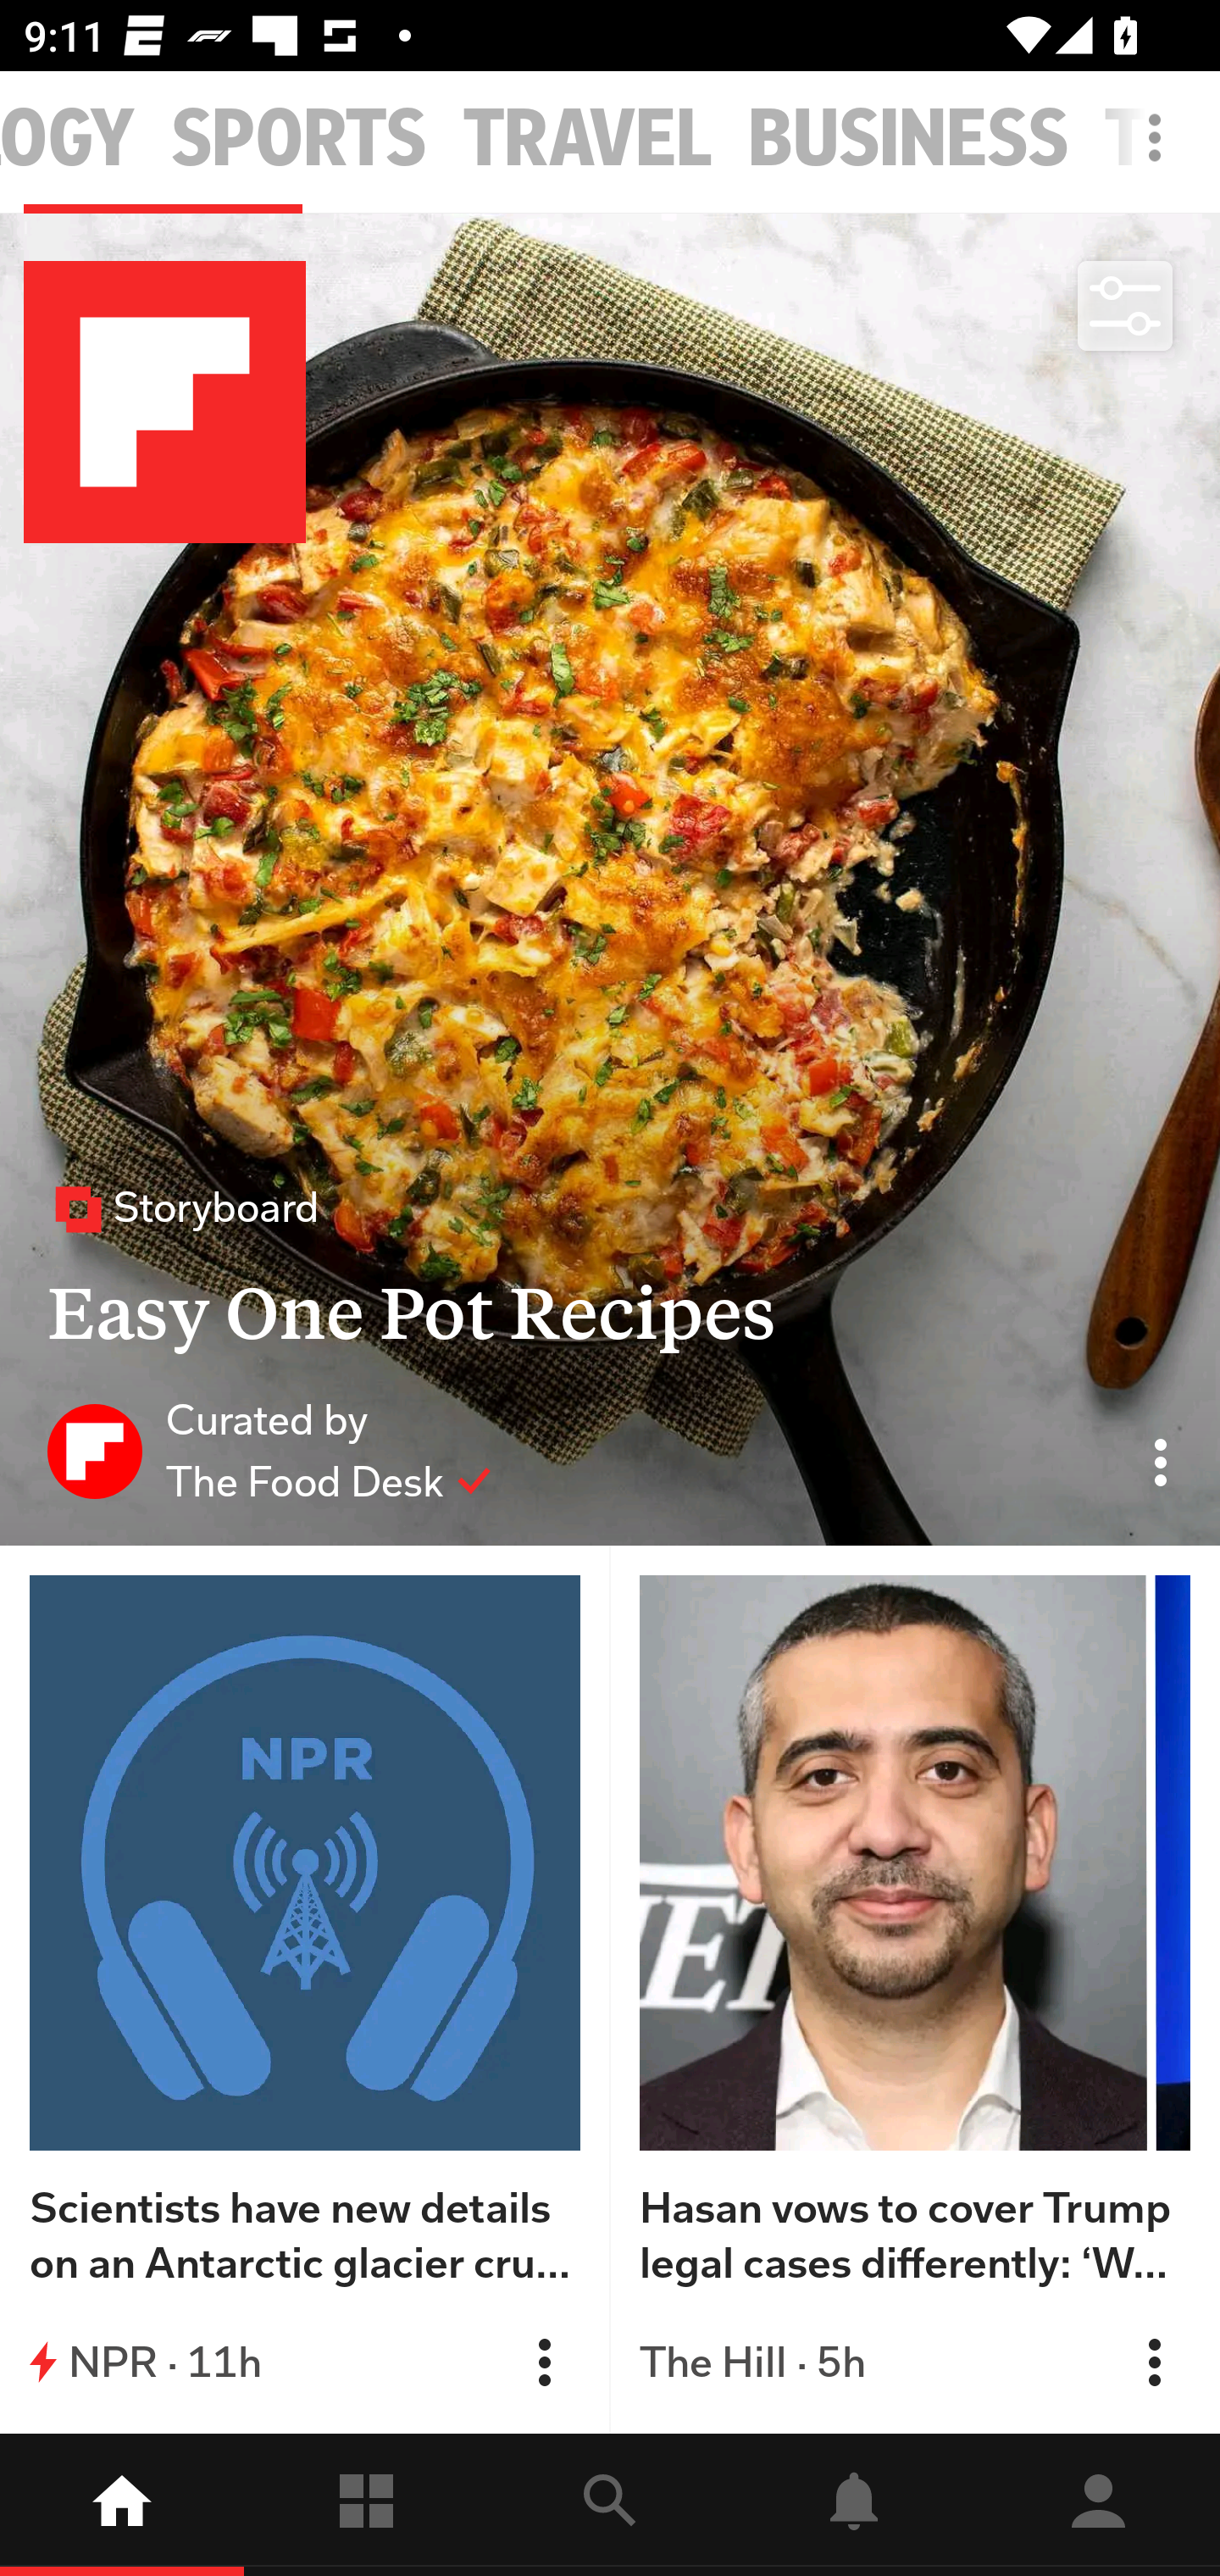 The height and width of the screenshot is (2576, 1220). I want to click on Flip into Magazine, so click(1154, 2362).